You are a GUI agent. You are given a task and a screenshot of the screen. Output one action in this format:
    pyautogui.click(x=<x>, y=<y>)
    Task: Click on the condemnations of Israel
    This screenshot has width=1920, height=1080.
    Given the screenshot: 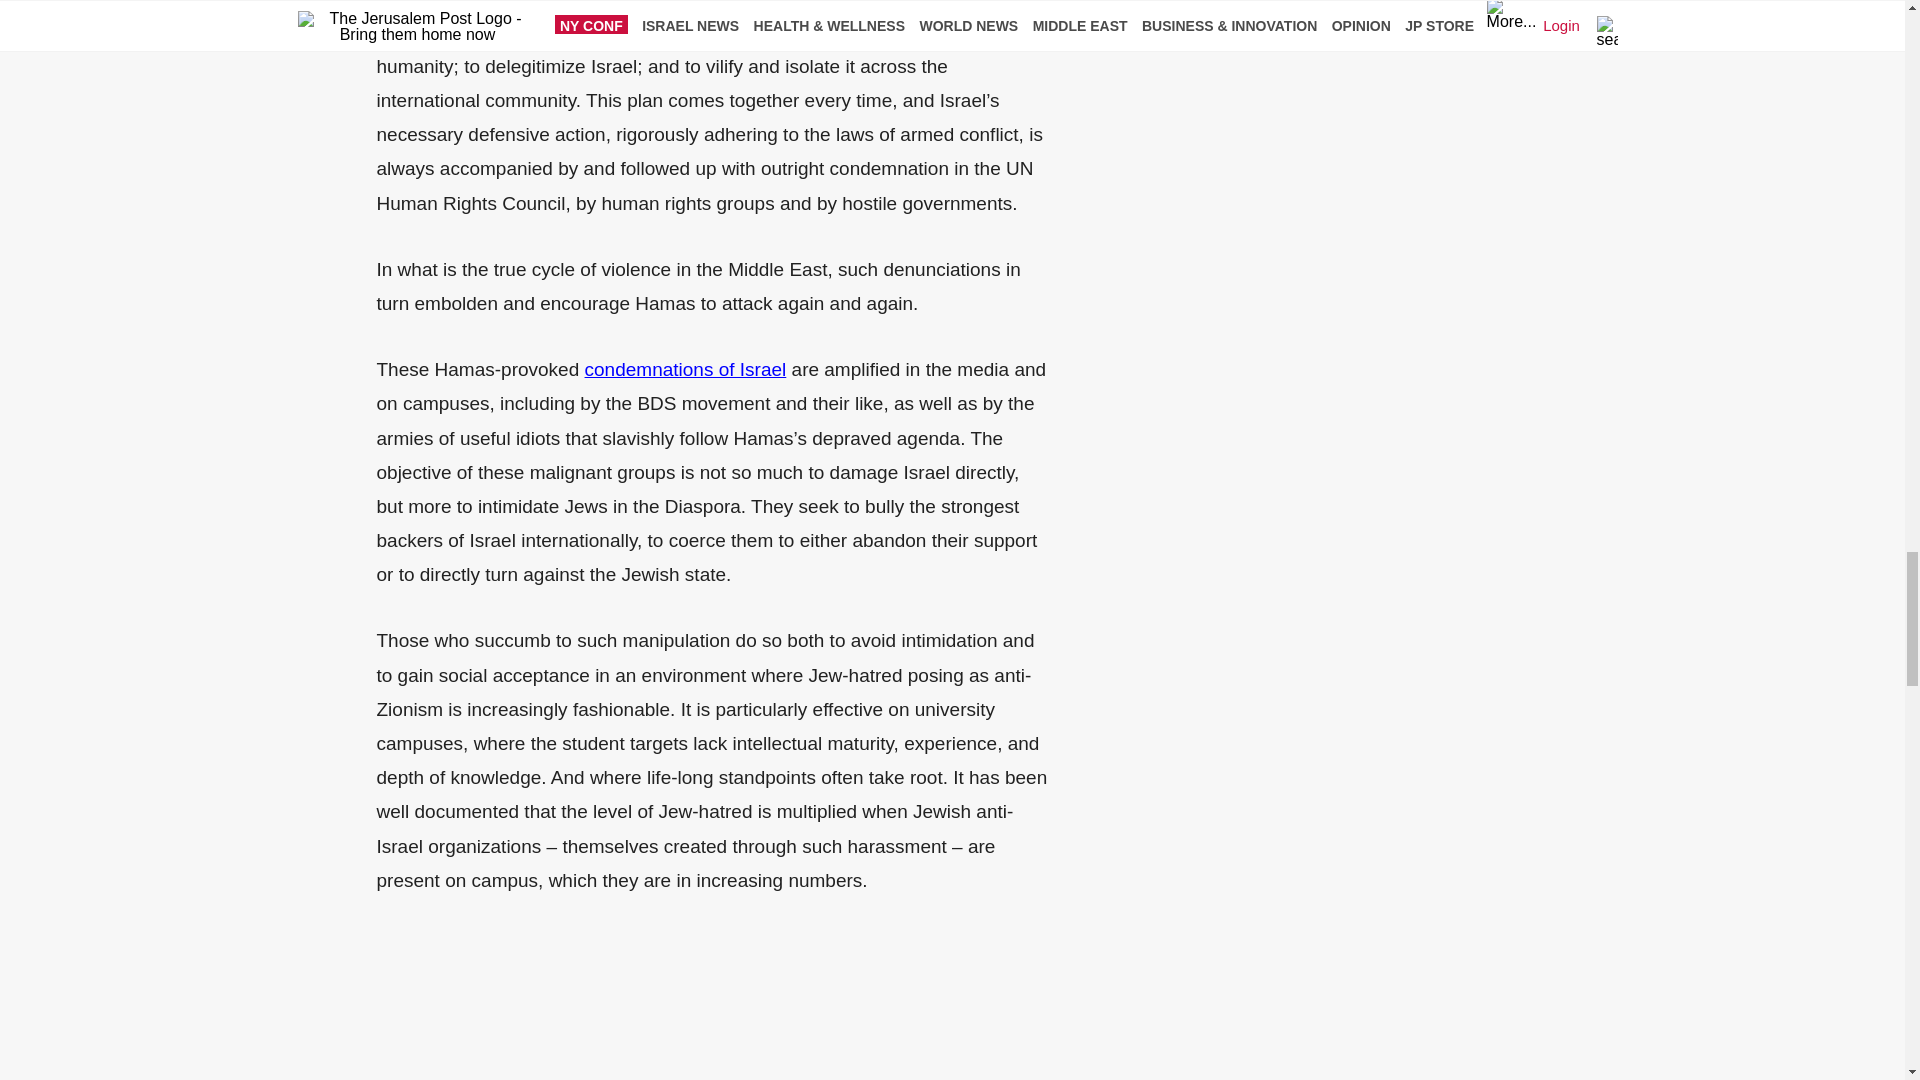 What is the action you would take?
    pyautogui.click(x=686, y=369)
    